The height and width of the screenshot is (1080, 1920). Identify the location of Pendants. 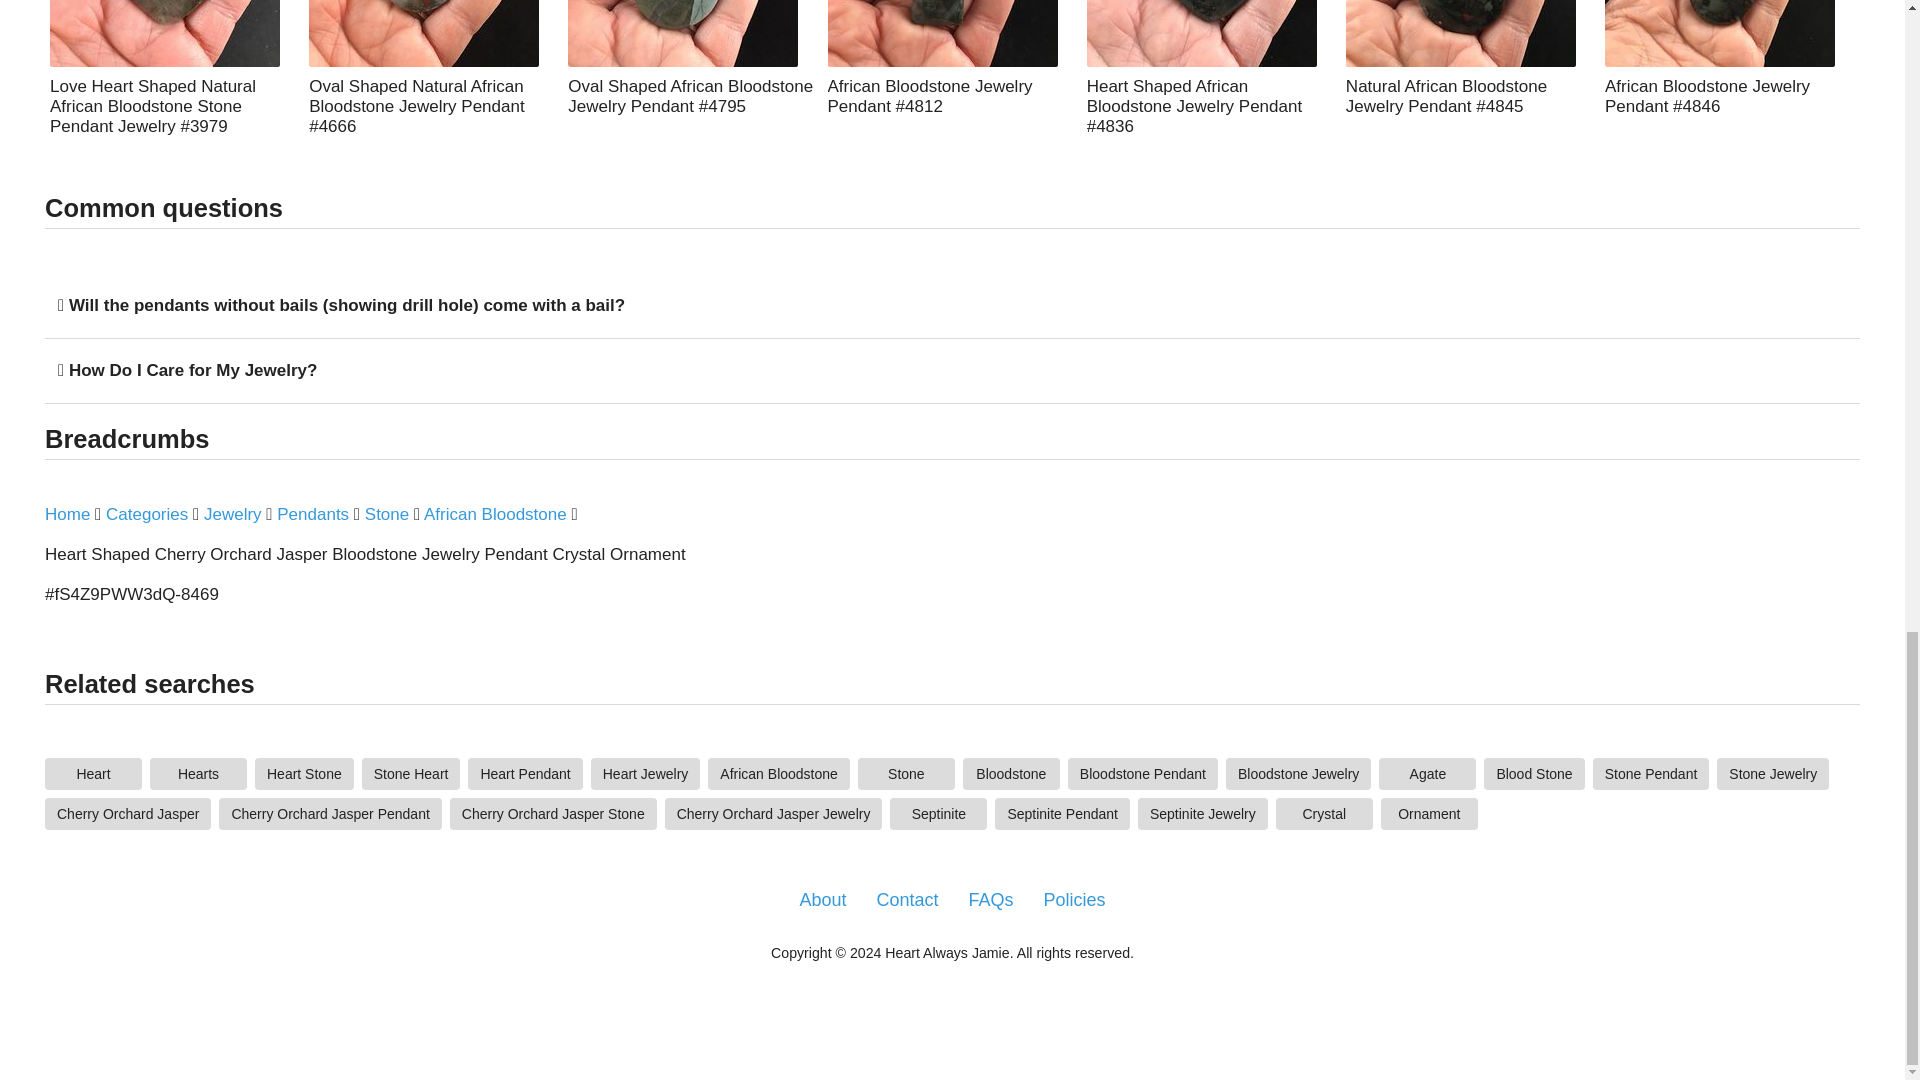
(312, 515).